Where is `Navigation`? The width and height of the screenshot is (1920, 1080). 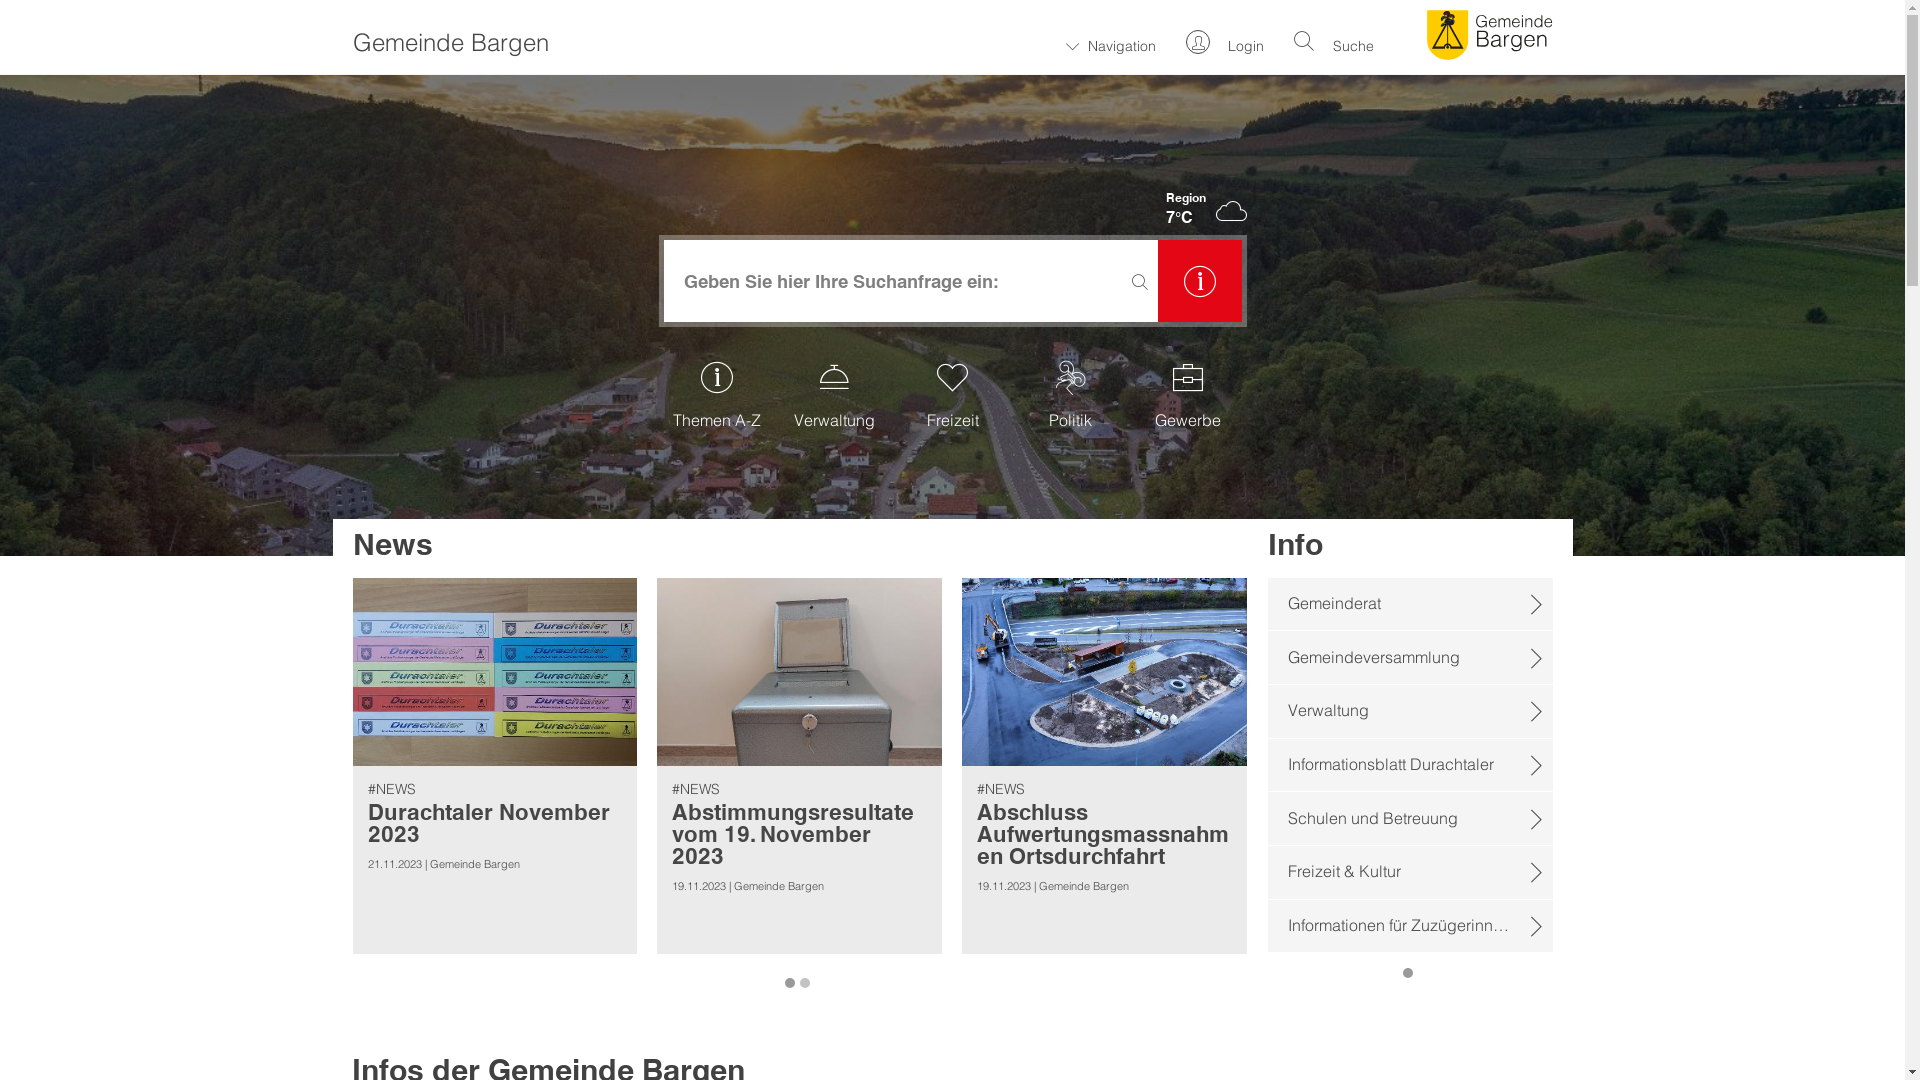
Navigation is located at coordinates (1111, 42).